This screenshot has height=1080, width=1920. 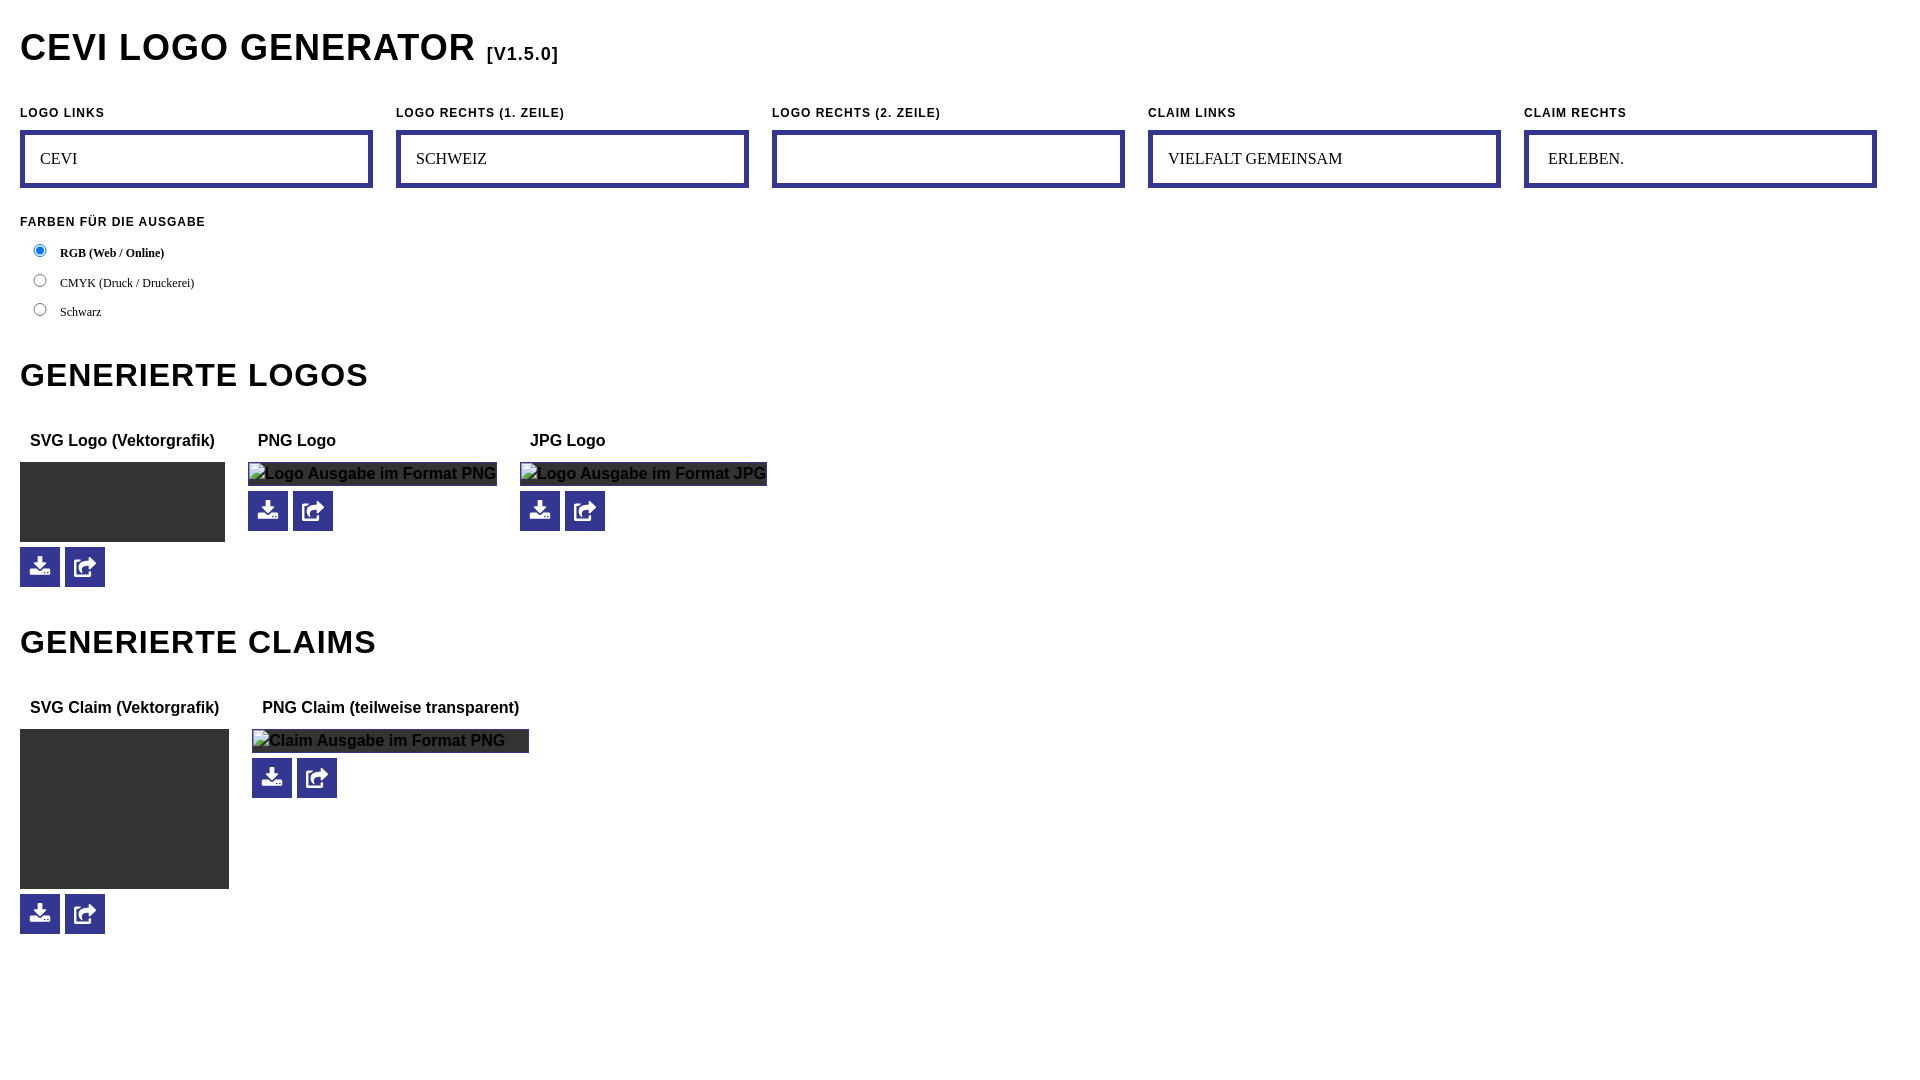 What do you see at coordinates (268, 510) in the screenshot?
I see `Download PNG Logo` at bounding box center [268, 510].